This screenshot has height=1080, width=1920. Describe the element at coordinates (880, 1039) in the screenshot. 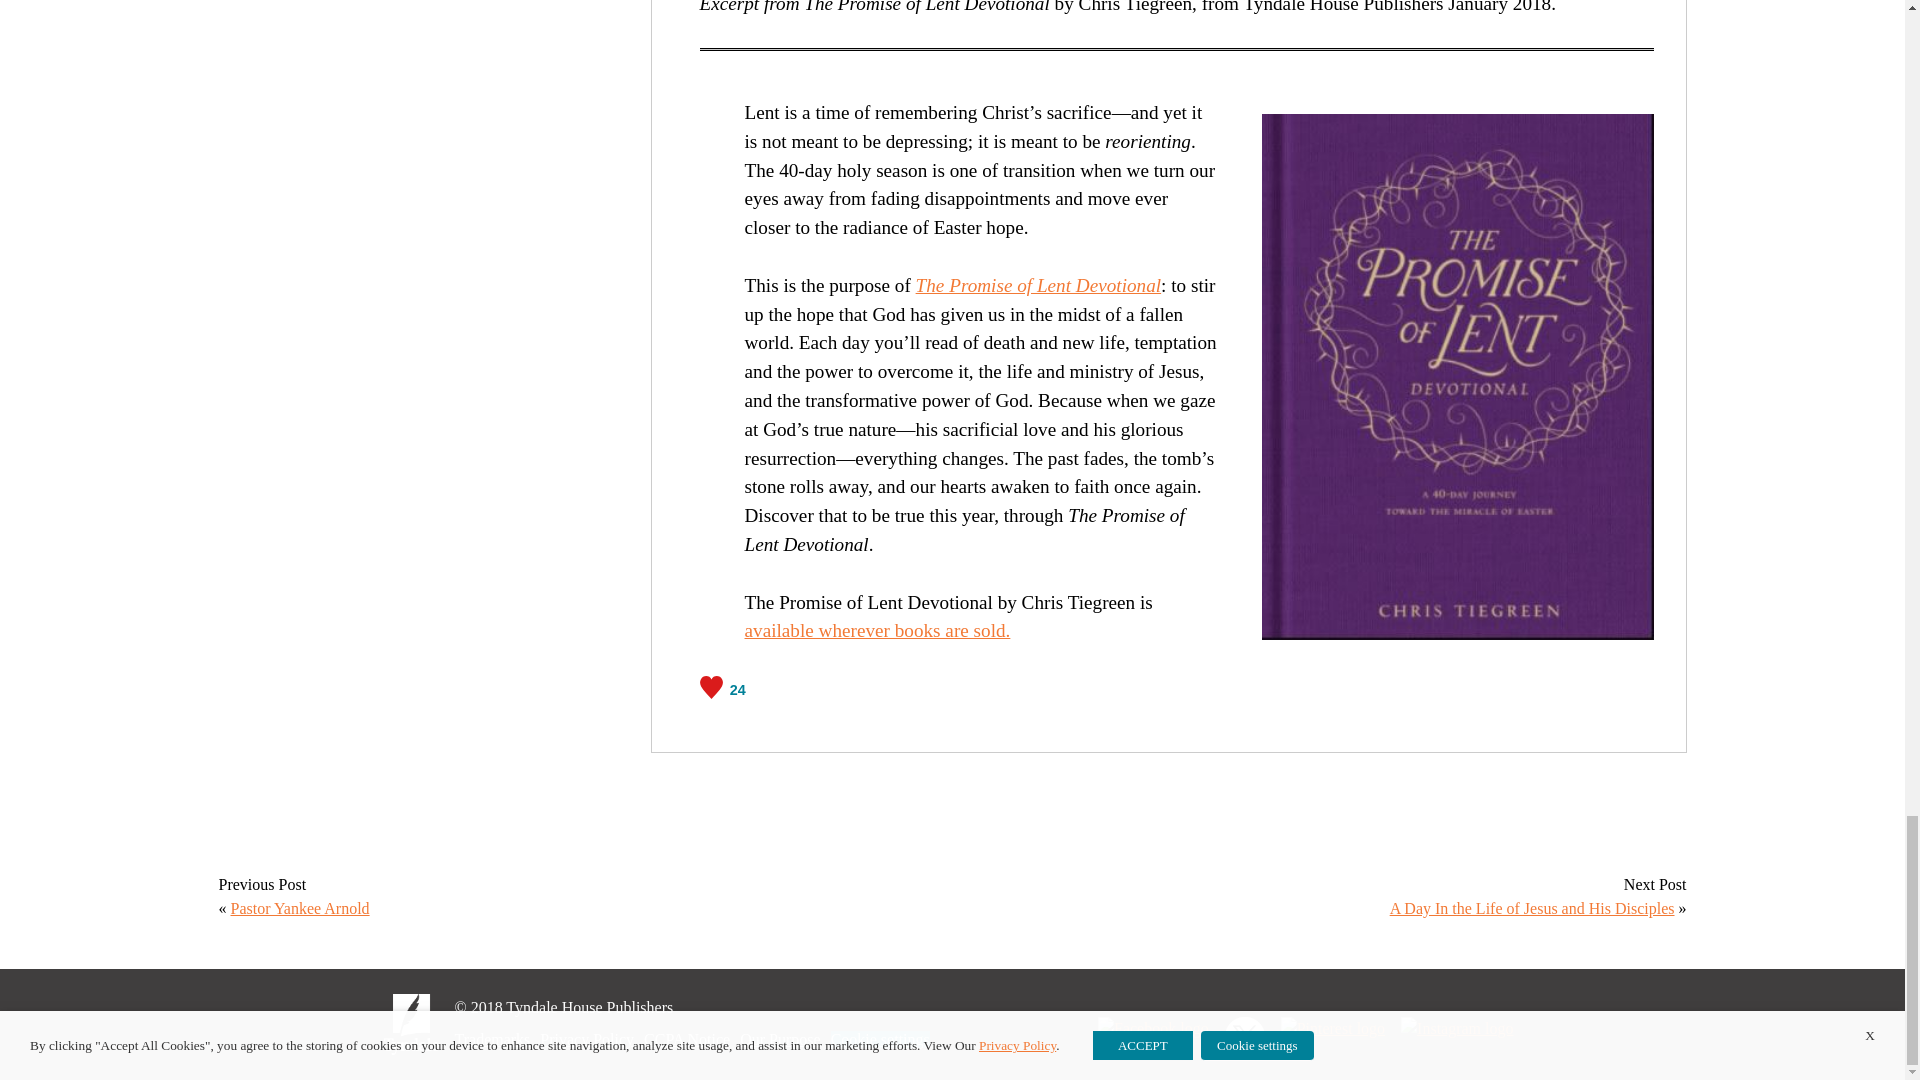

I see `Cookie settings` at that location.